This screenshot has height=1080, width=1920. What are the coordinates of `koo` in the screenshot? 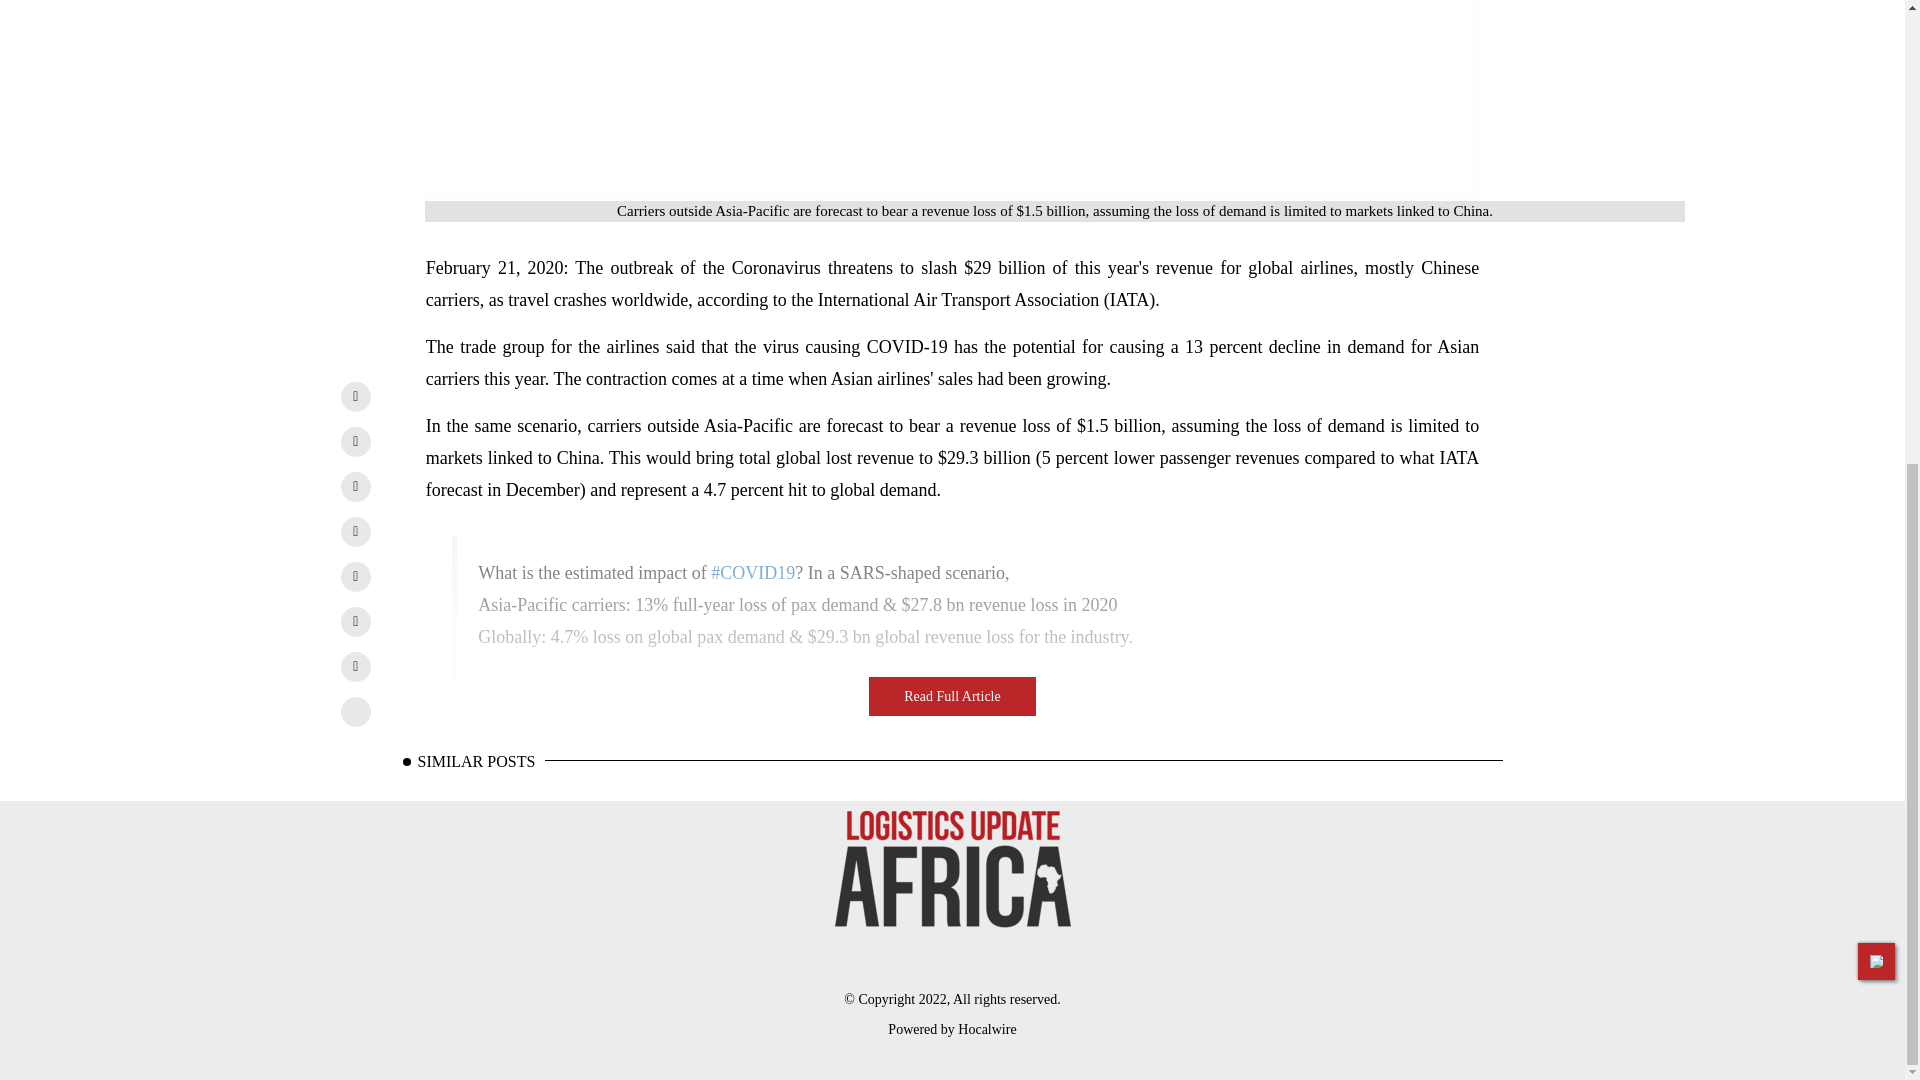 It's located at (356, 711).